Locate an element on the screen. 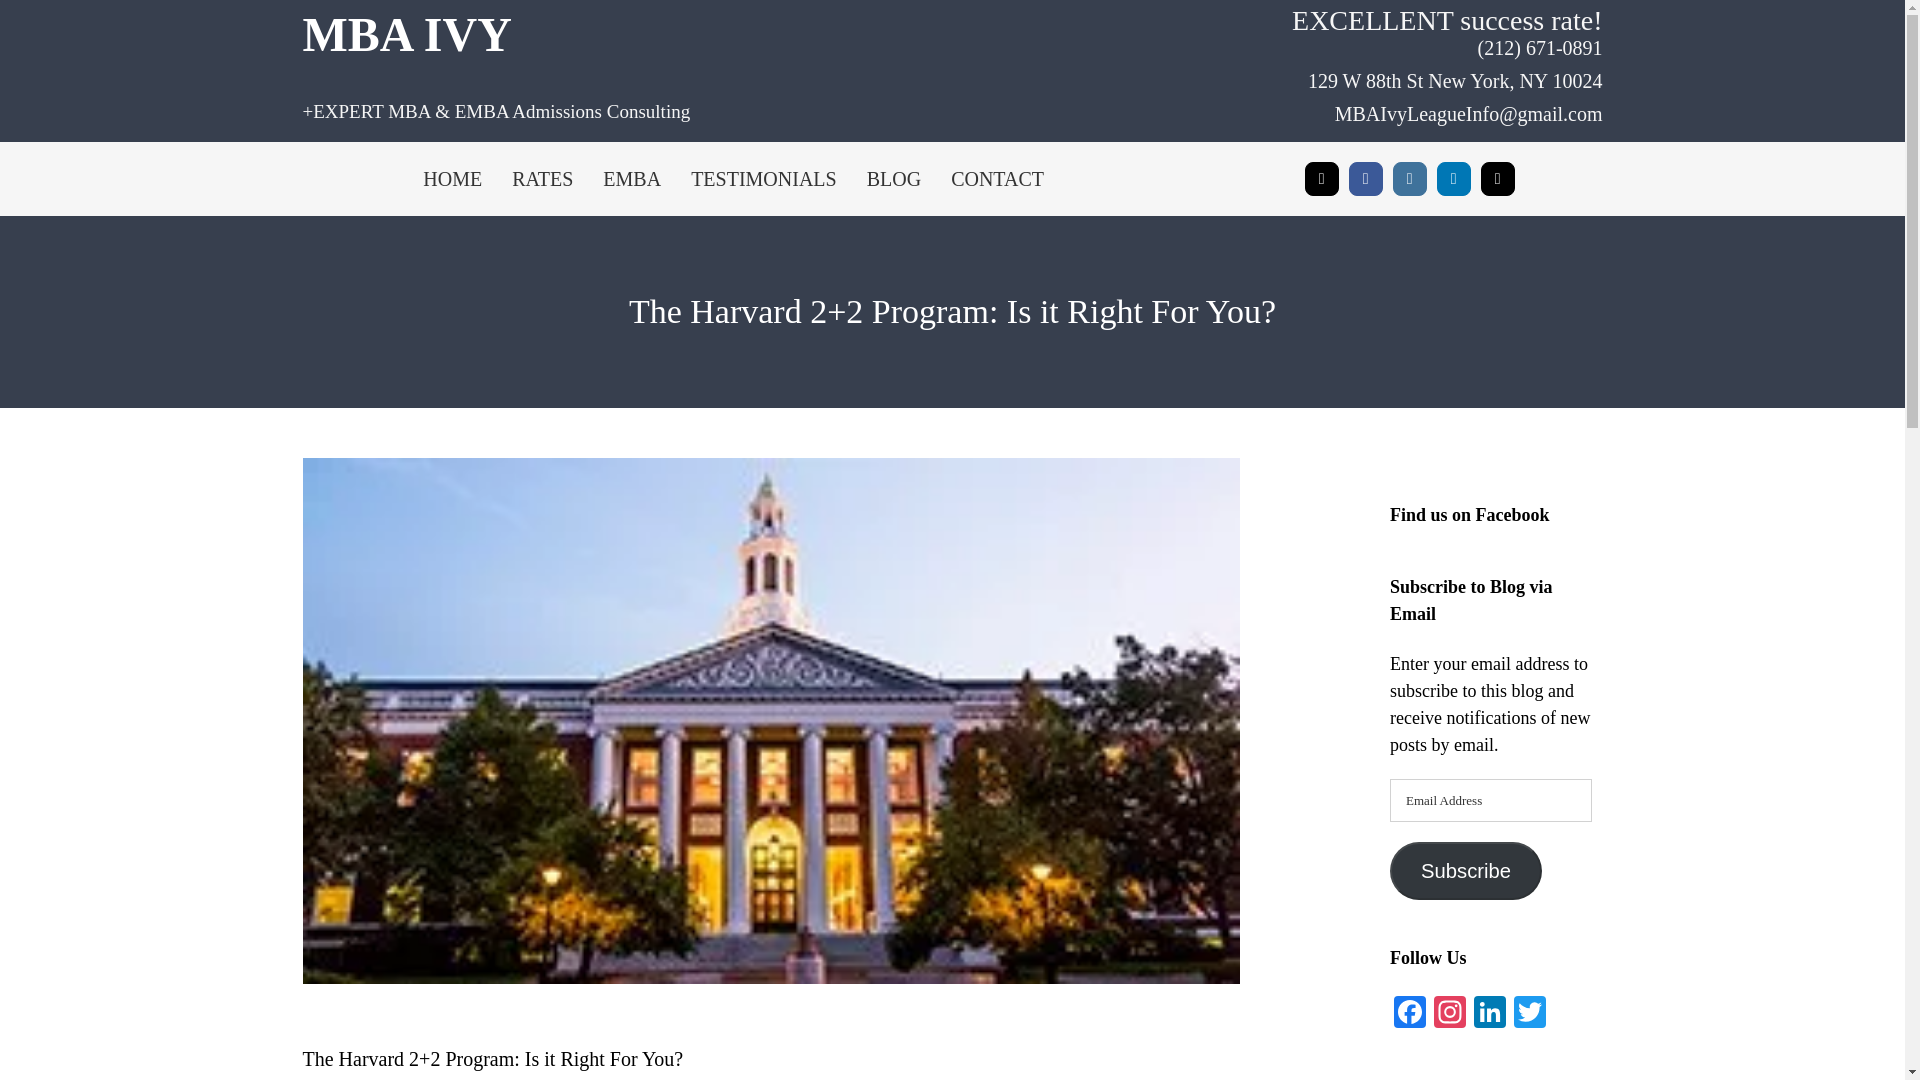  RATES is located at coordinates (542, 179).